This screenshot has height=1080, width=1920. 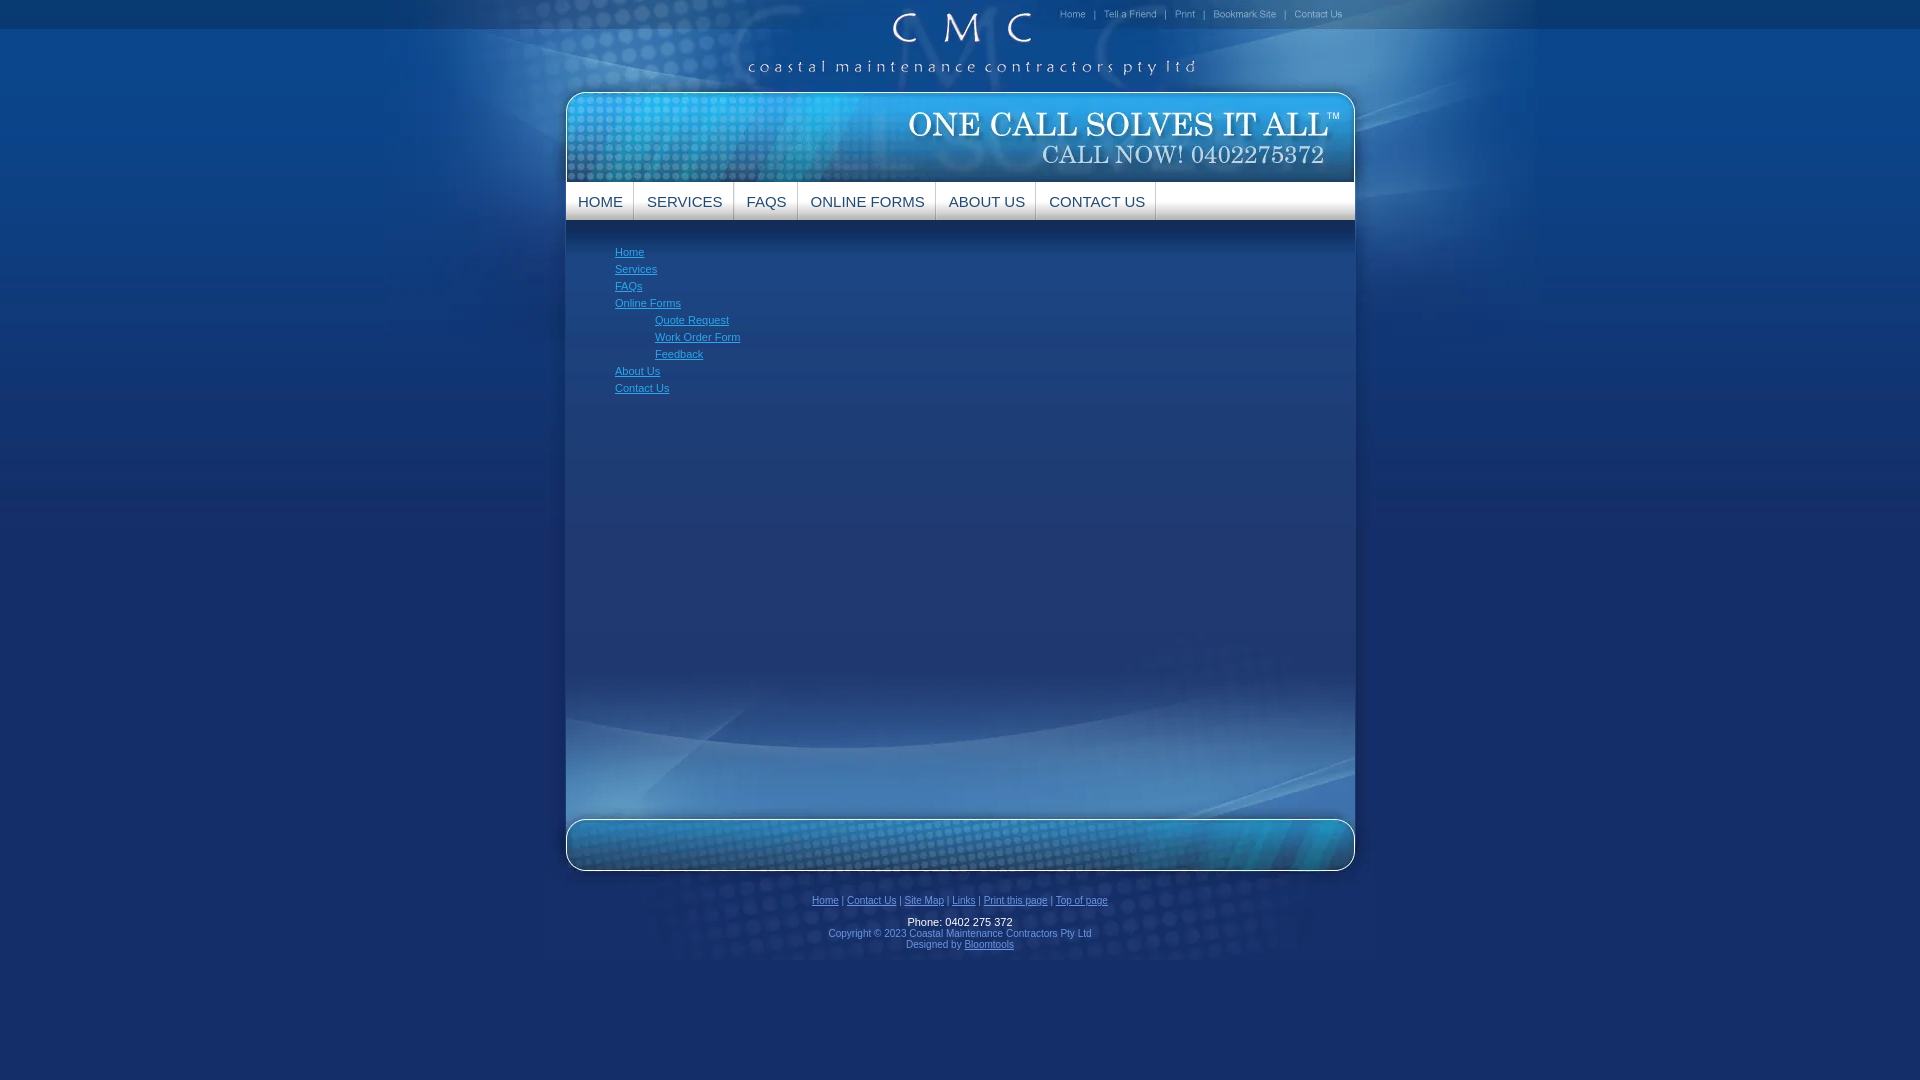 I want to click on Bloomtools, so click(x=988, y=944).